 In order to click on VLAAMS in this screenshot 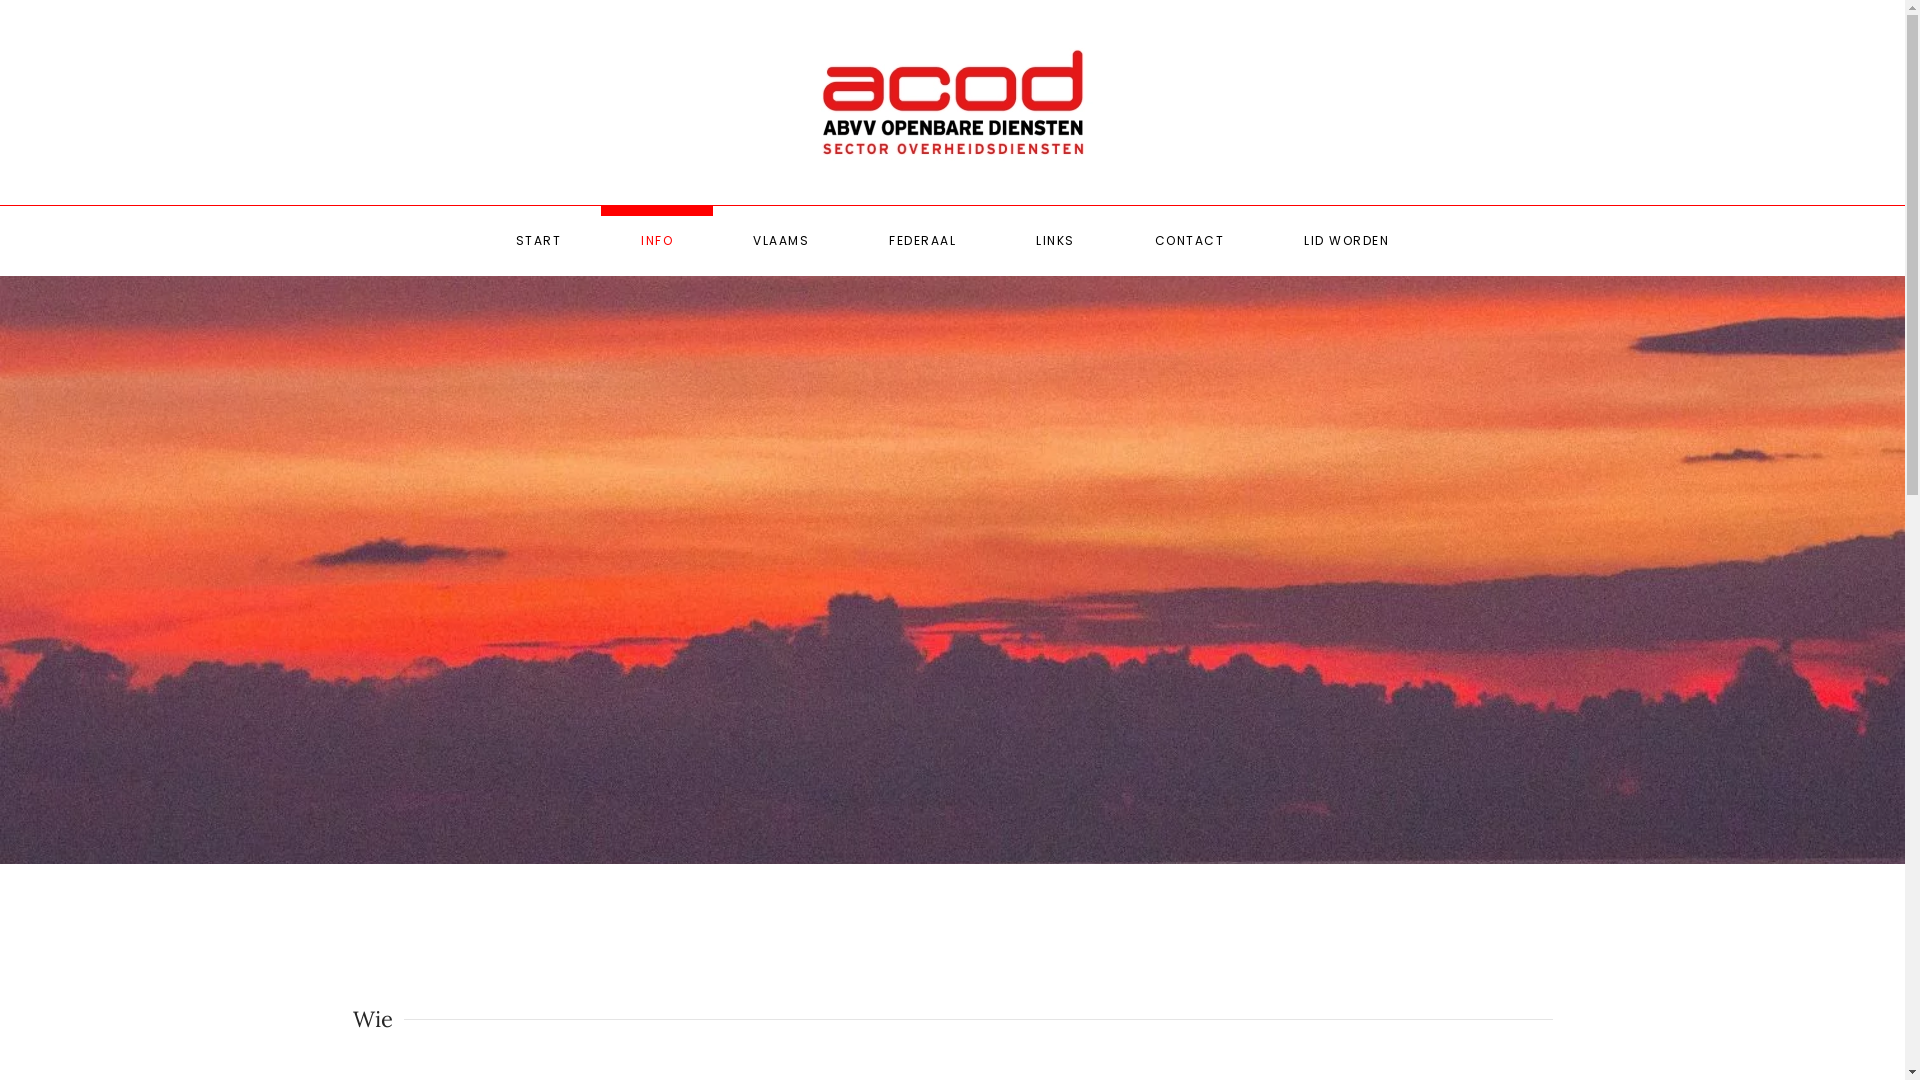, I will do `click(781, 241)`.